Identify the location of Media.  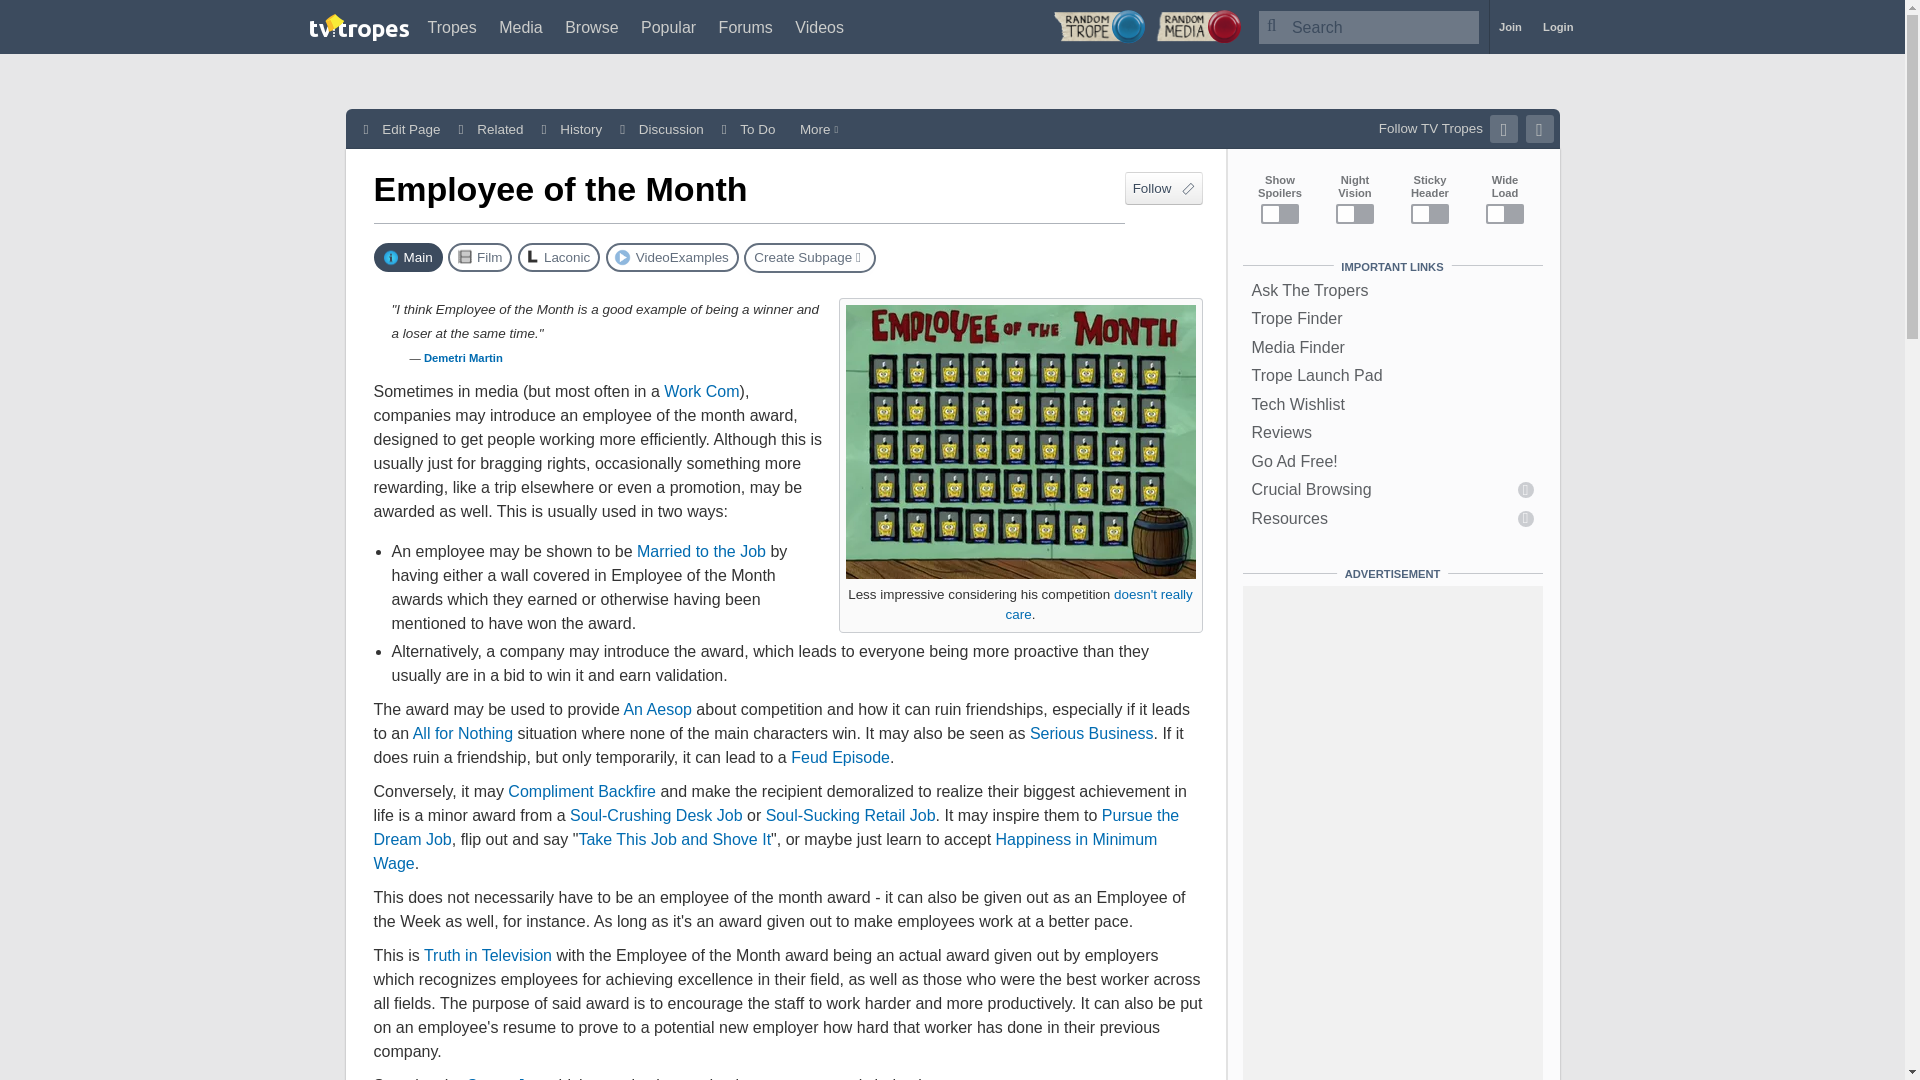
(521, 27).